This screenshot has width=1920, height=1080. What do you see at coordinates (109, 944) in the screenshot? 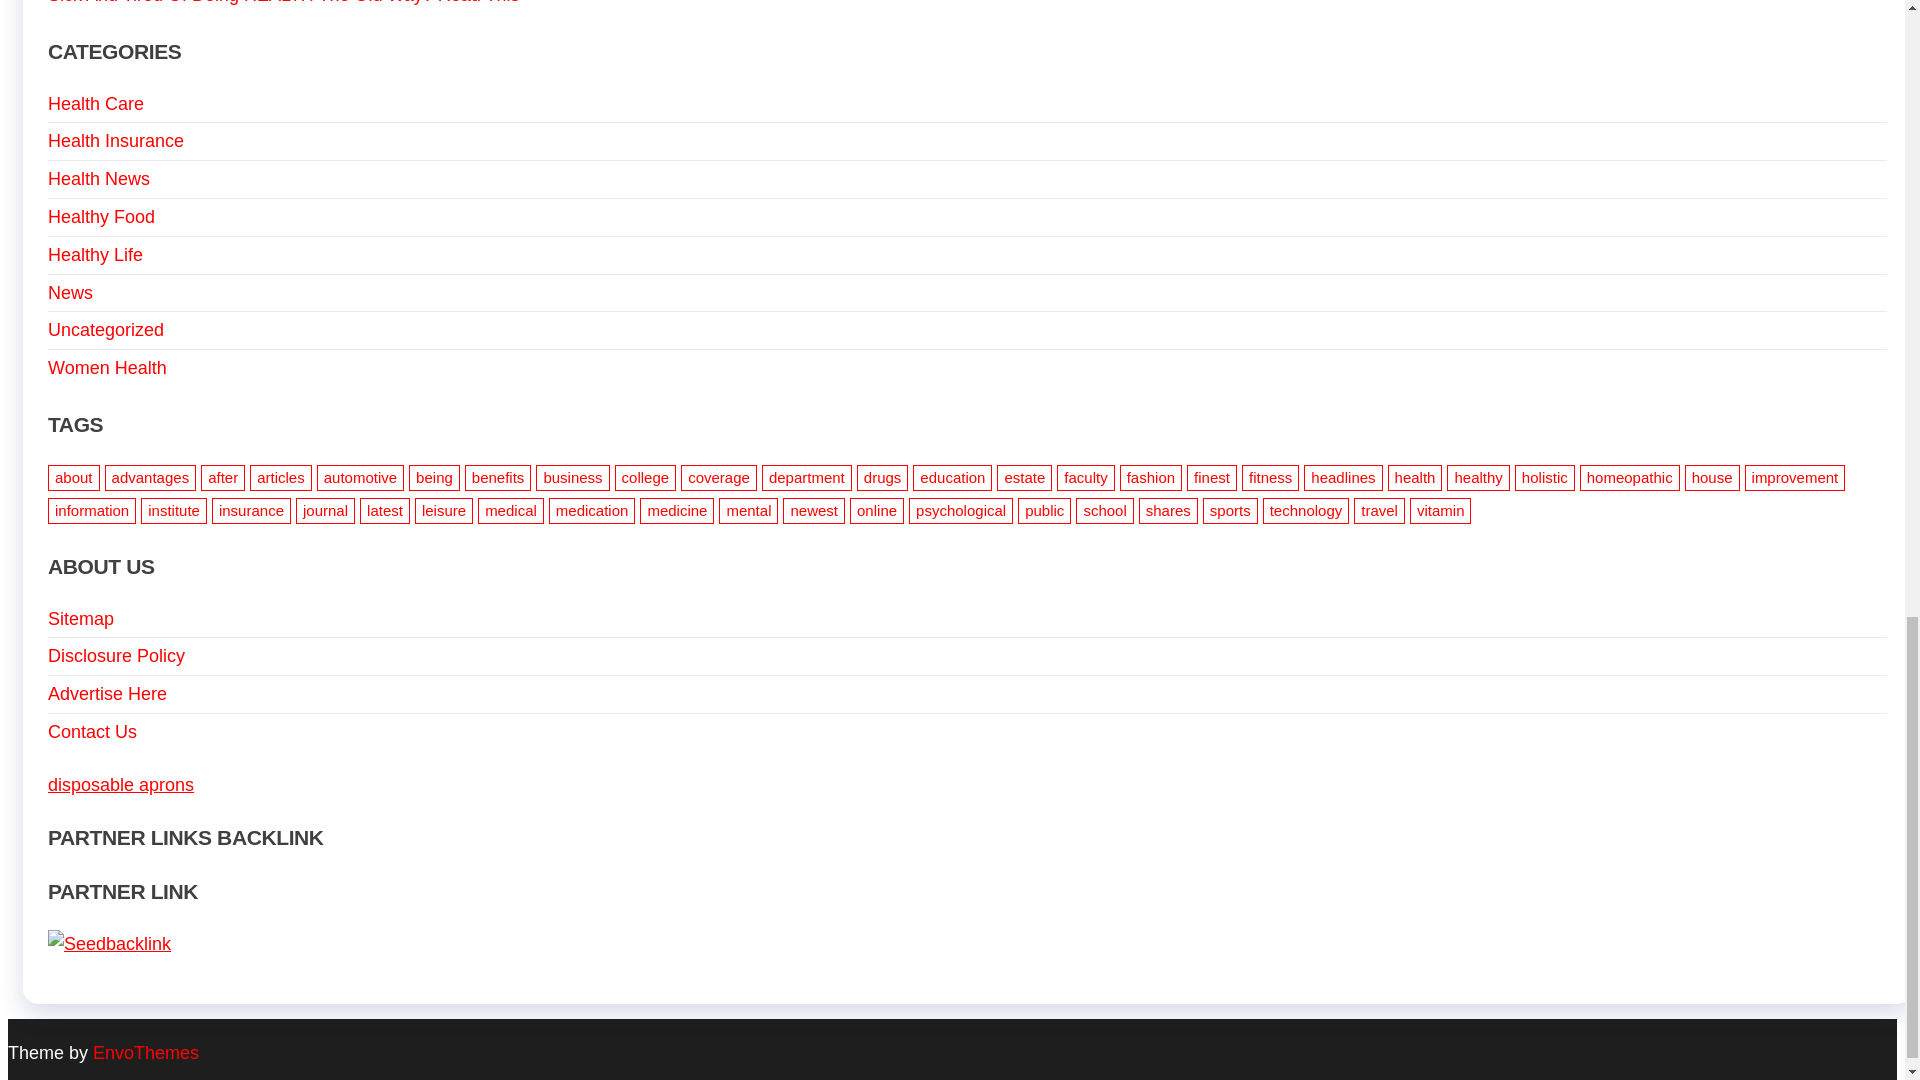
I see `Seedbacklink` at bounding box center [109, 944].